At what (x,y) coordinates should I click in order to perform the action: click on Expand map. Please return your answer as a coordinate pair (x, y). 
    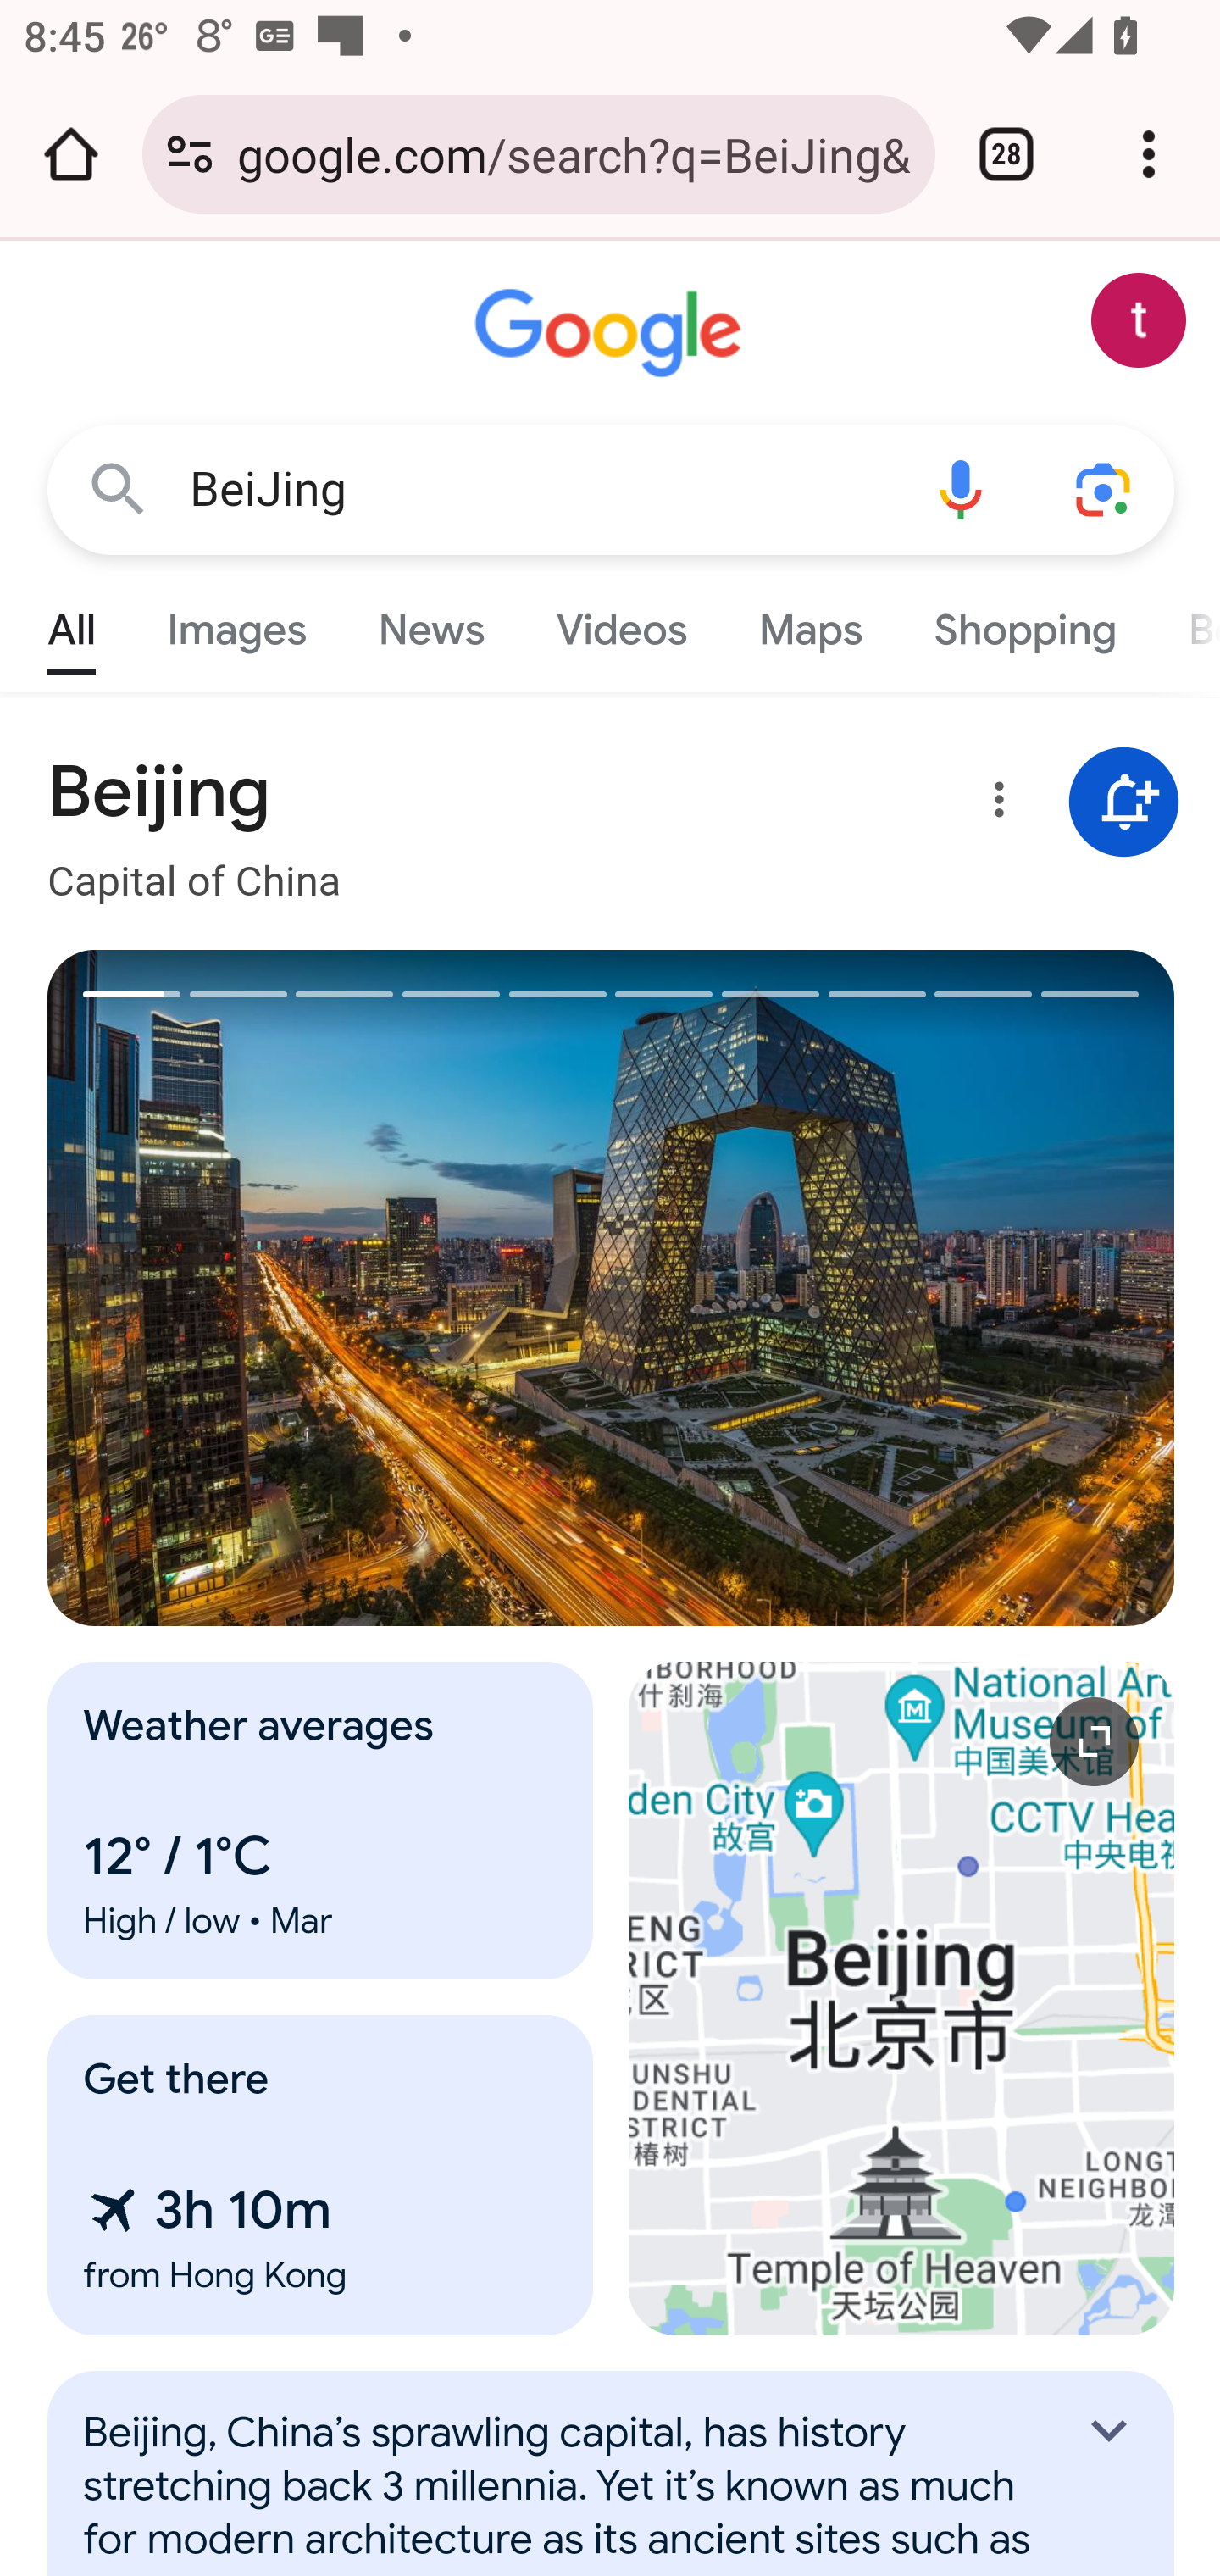
    Looking at the image, I should click on (902, 1998).